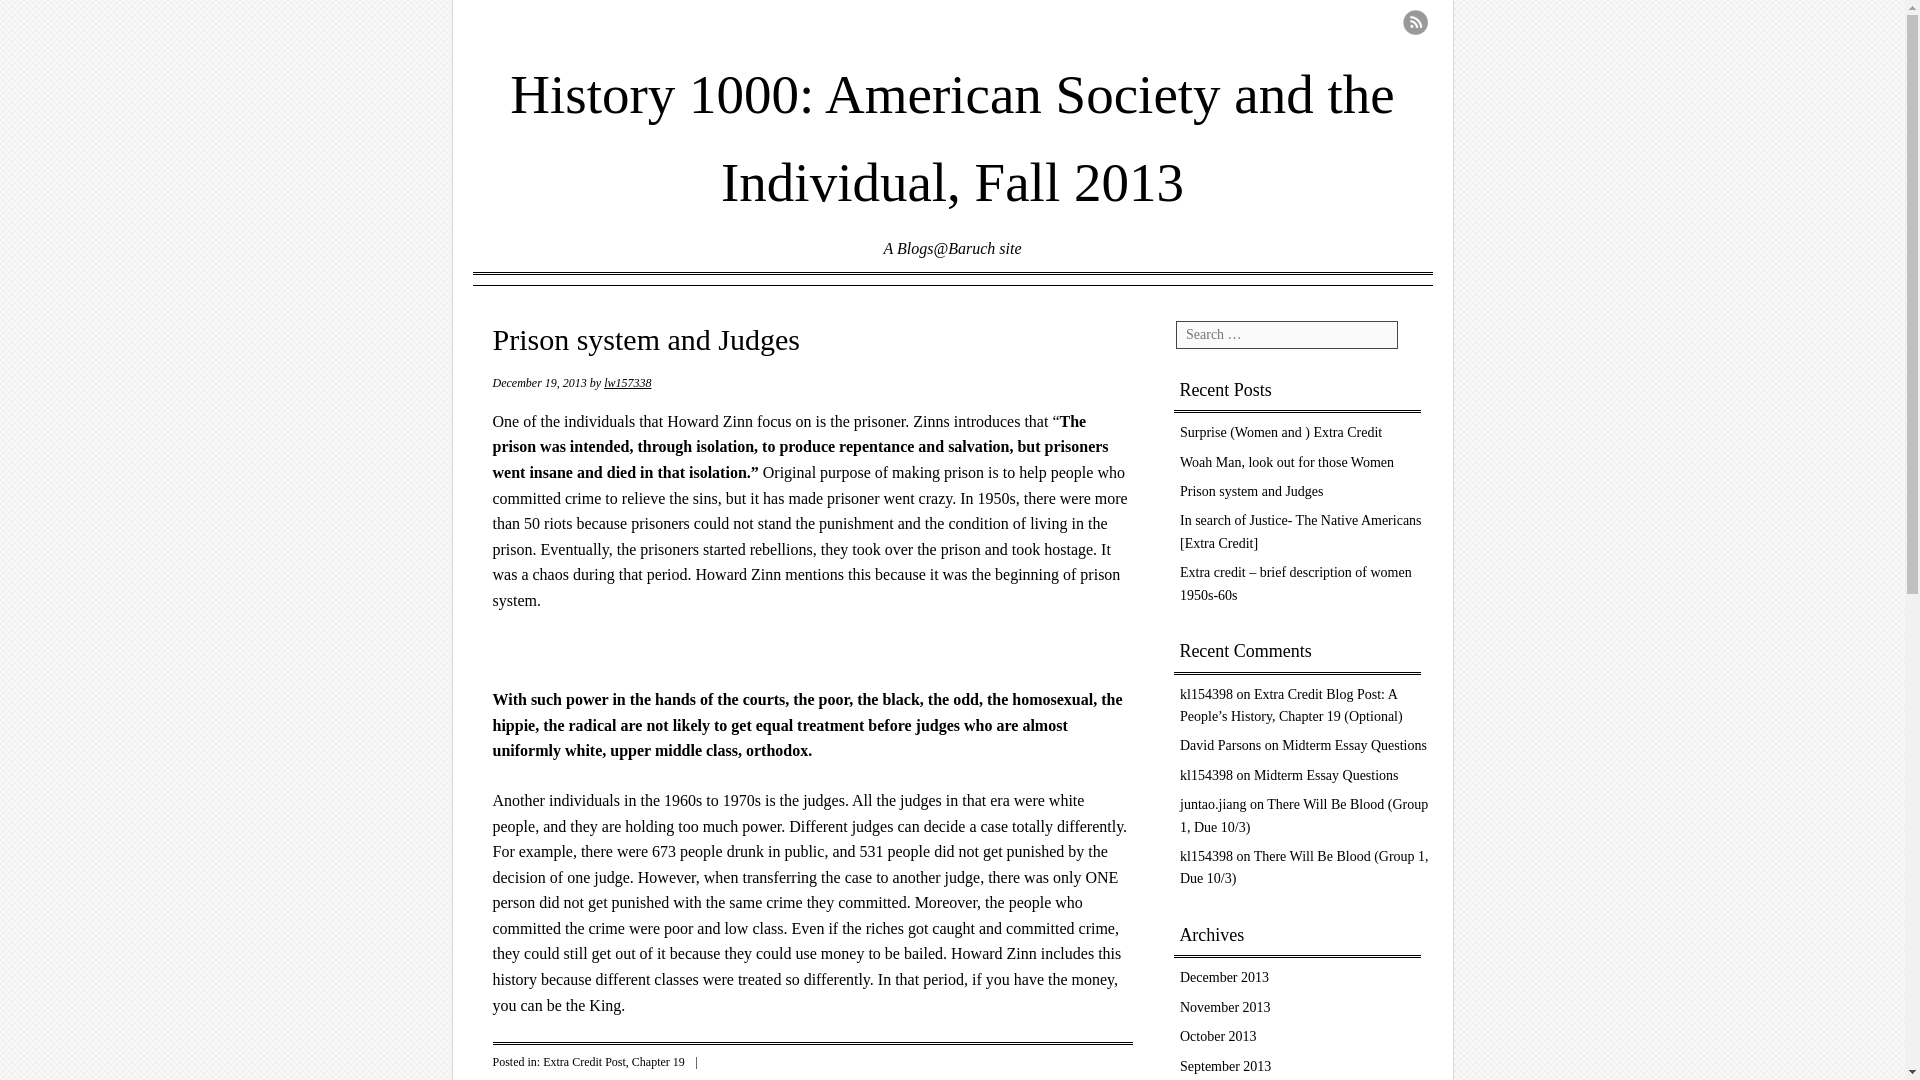 The image size is (1920, 1080). What do you see at coordinates (1286, 462) in the screenshot?
I see `Woah Man, look out for those Women` at bounding box center [1286, 462].